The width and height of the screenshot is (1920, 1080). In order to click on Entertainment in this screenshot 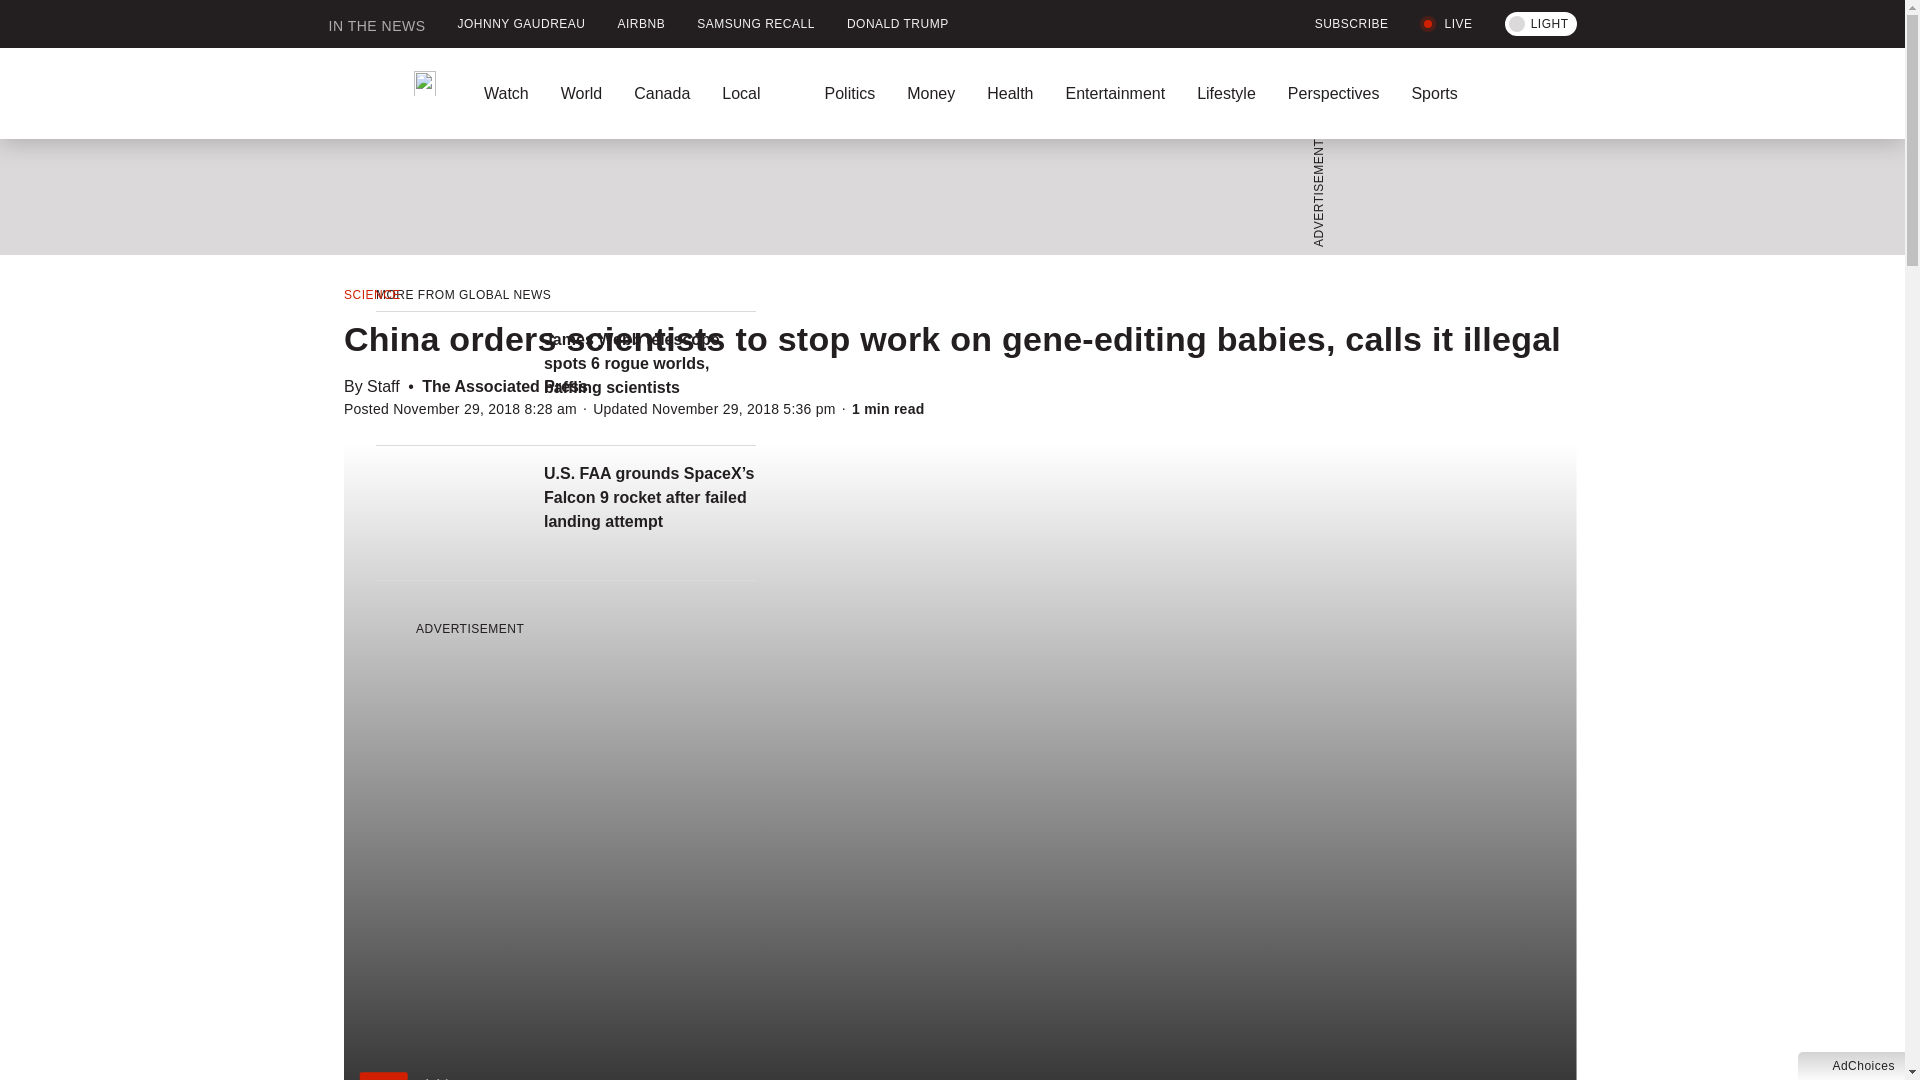, I will do `click(1114, 93)`.